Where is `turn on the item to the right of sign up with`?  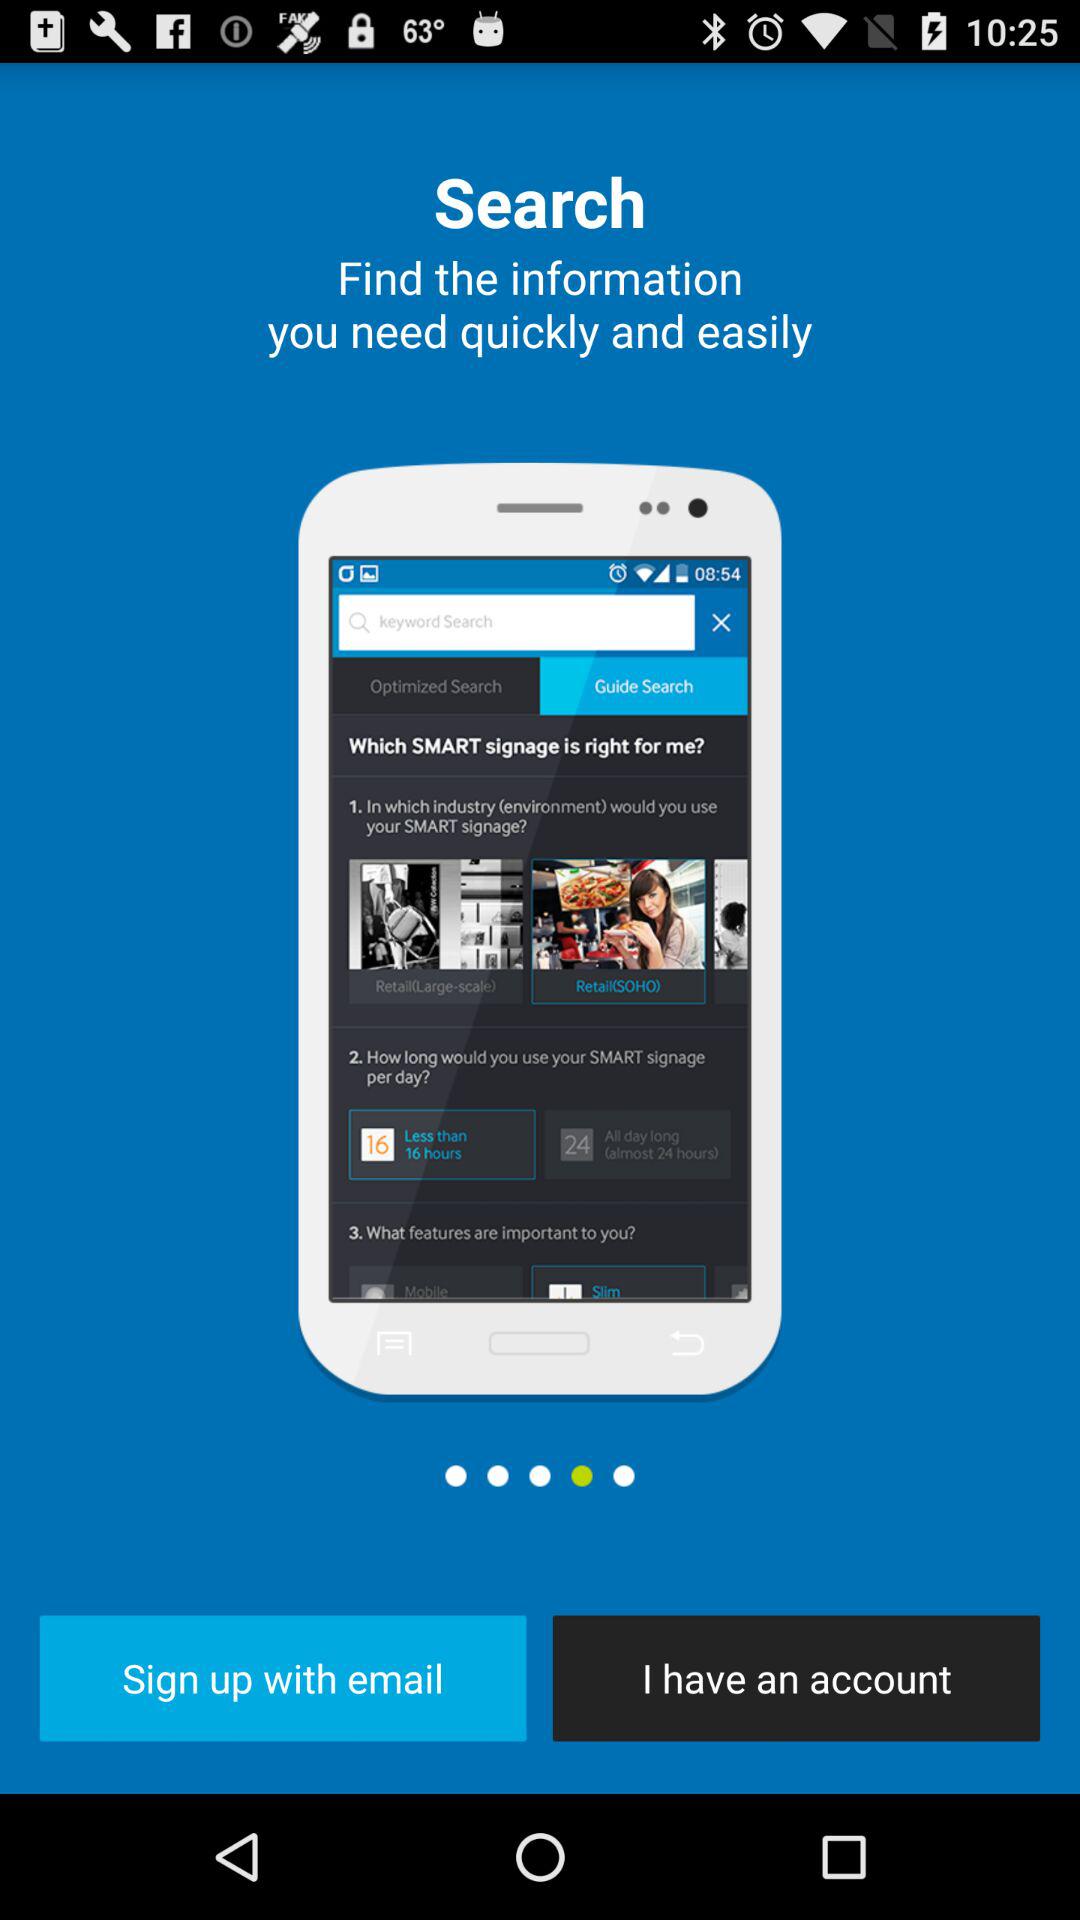
turn on the item to the right of sign up with is located at coordinates (796, 1678).